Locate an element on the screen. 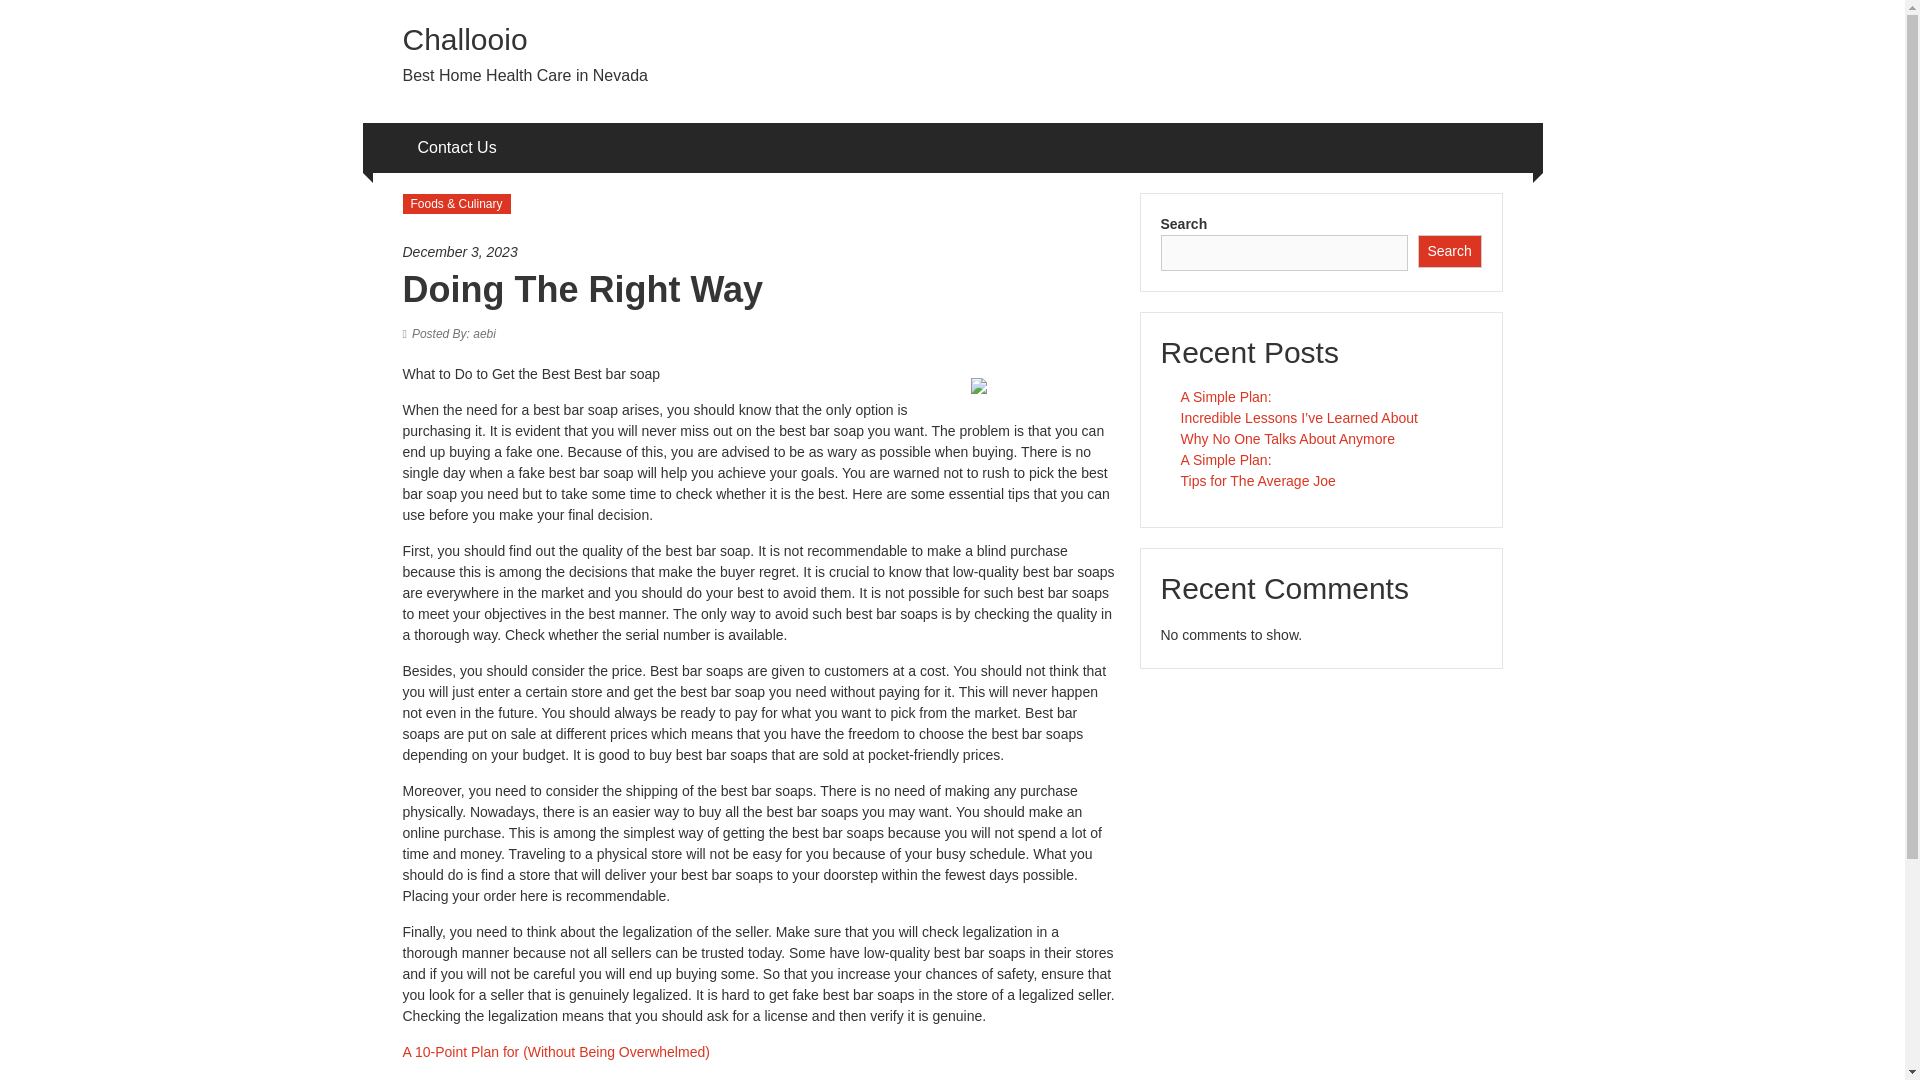  Why No One Talks About Anymore is located at coordinates (1288, 438).